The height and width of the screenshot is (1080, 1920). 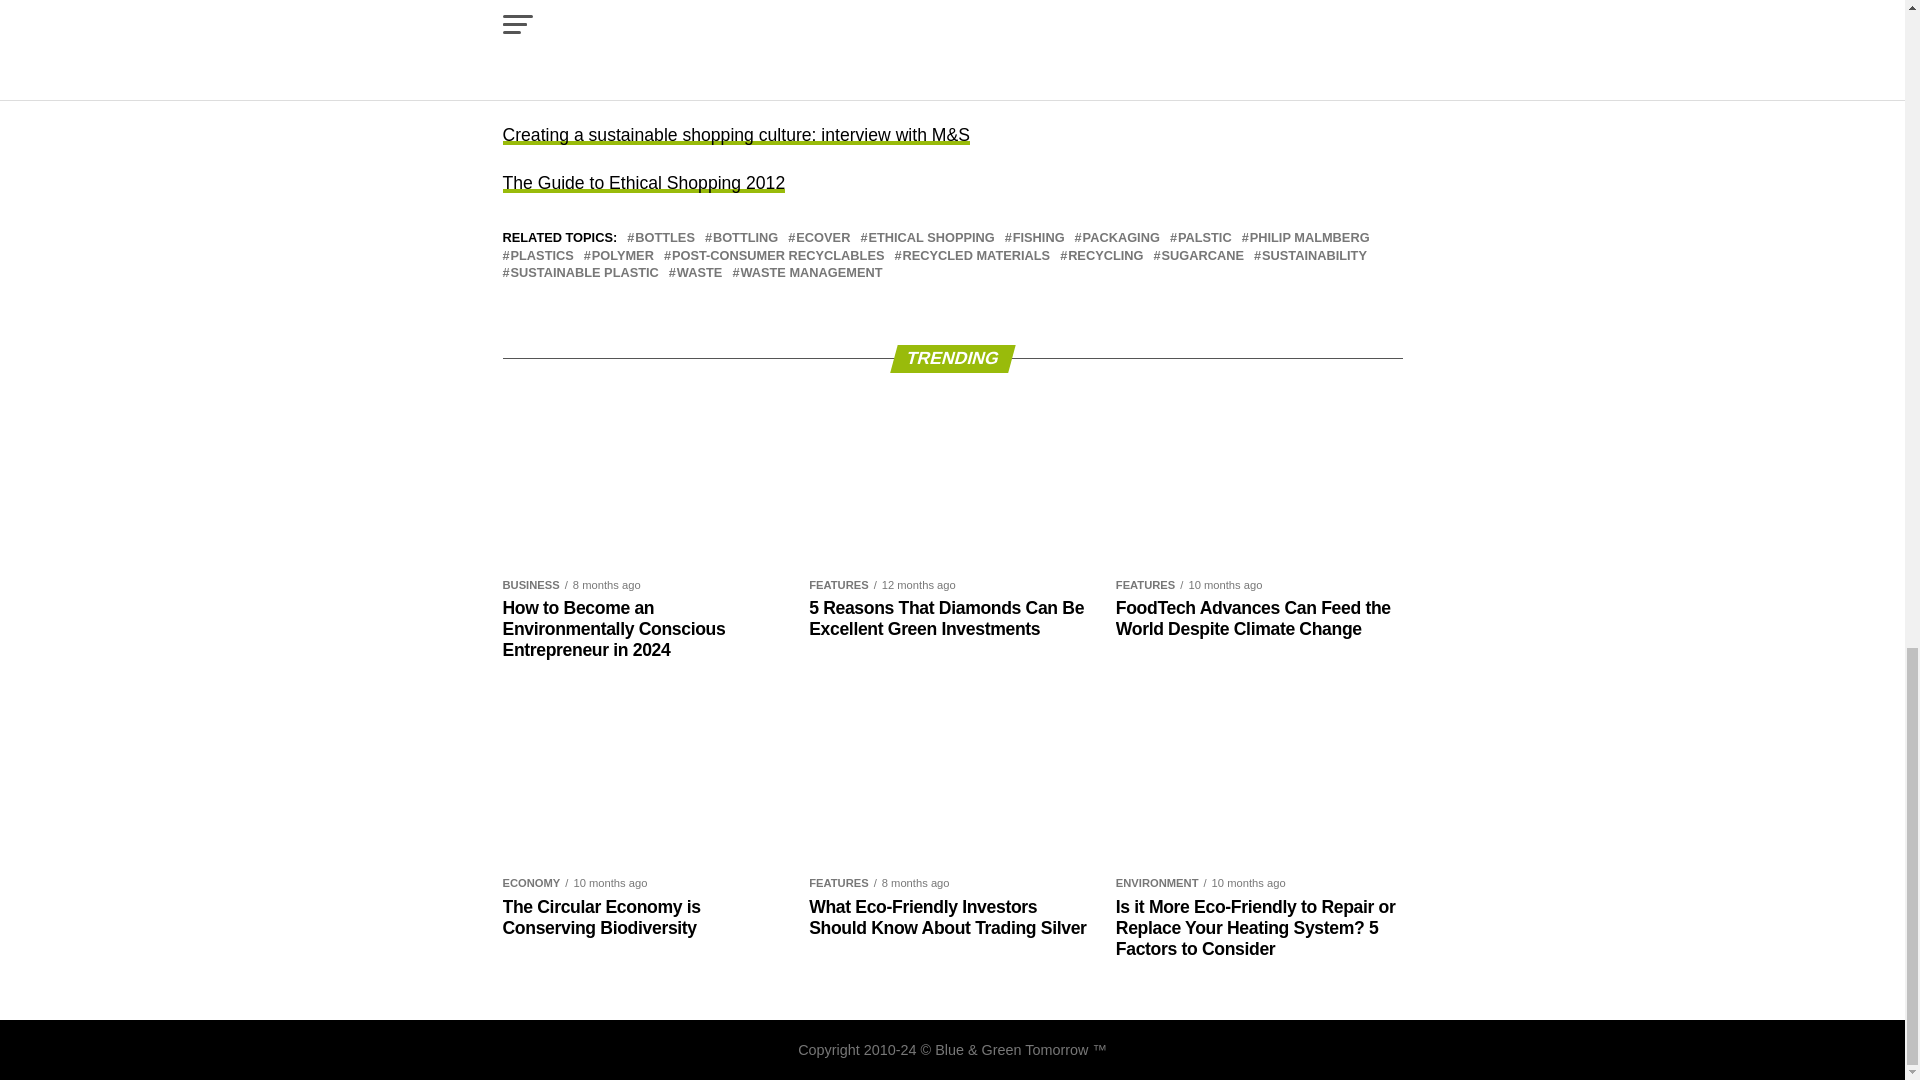 What do you see at coordinates (1202, 256) in the screenshot?
I see `SUGARCANE` at bounding box center [1202, 256].